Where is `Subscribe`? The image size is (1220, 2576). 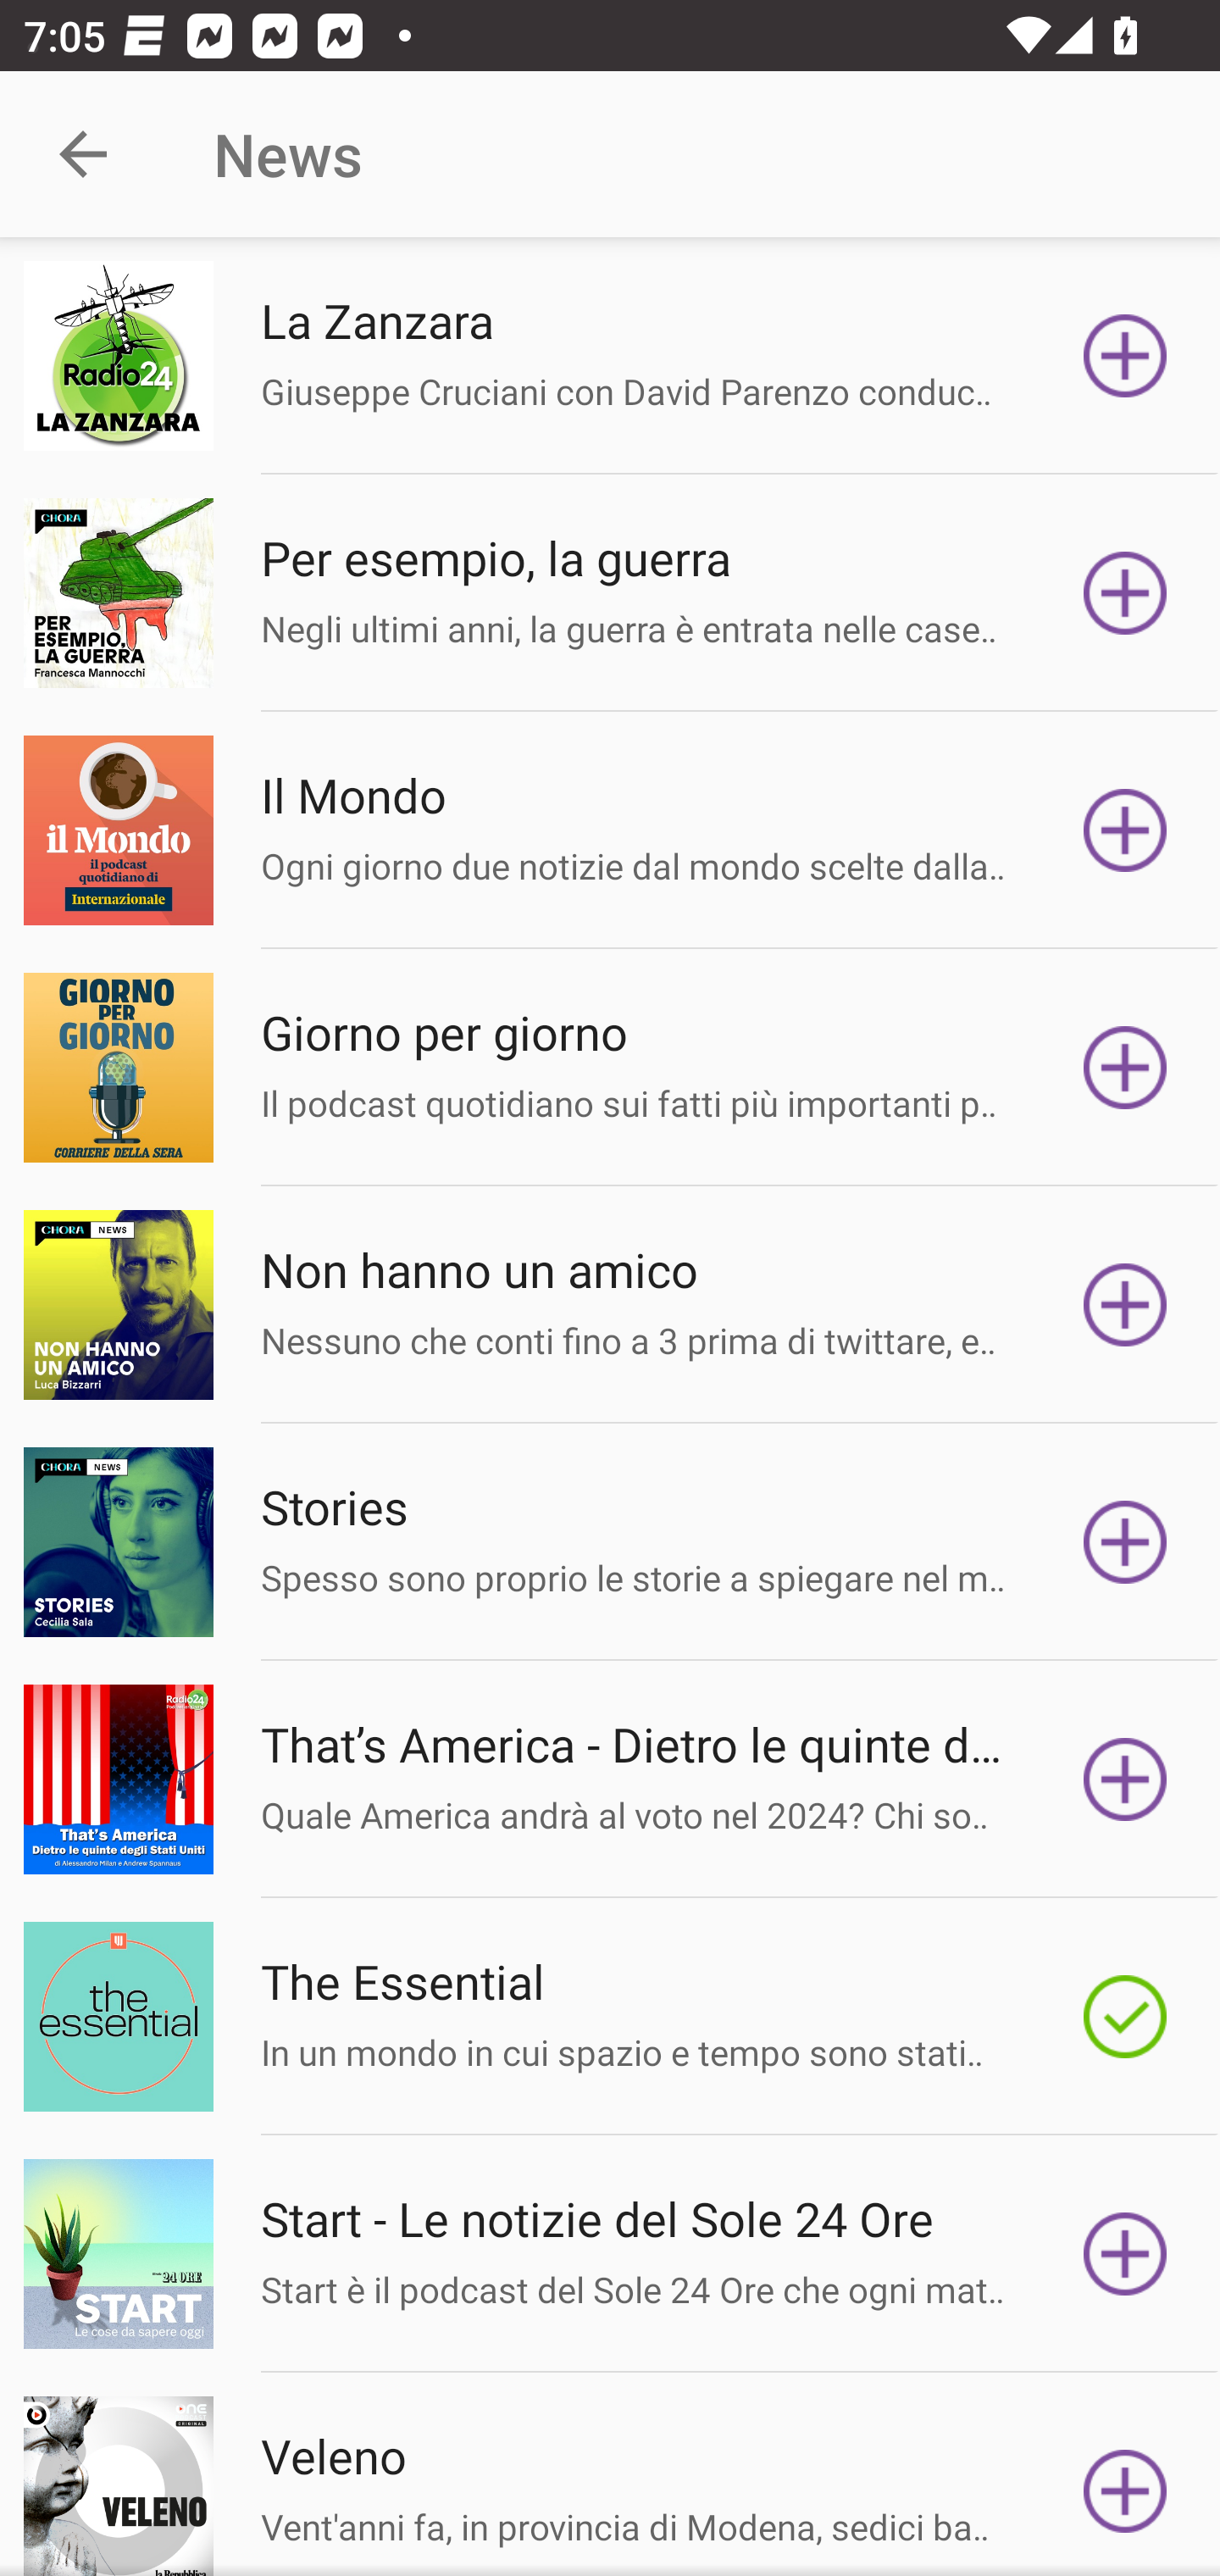
Subscribe is located at coordinates (1125, 1304).